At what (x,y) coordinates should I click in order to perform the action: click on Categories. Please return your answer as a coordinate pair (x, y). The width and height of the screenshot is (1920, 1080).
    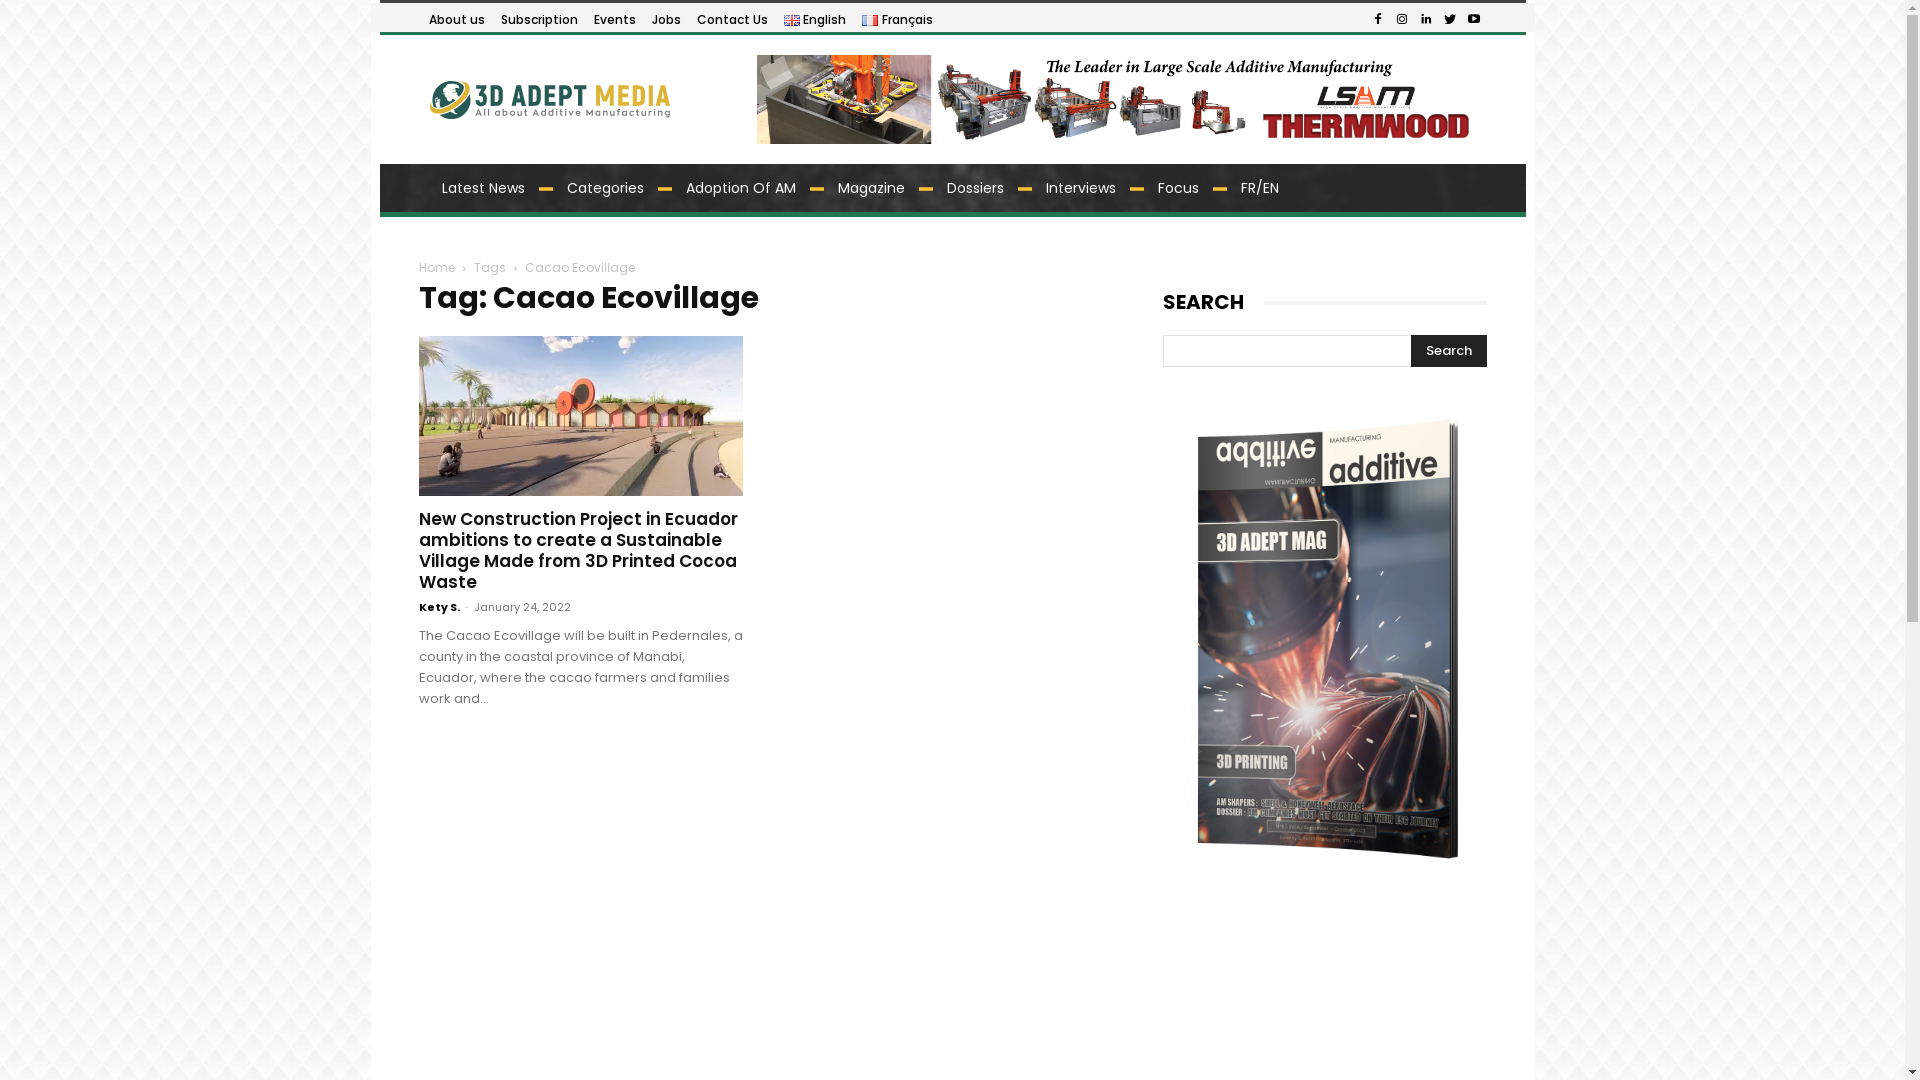
    Looking at the image, I should click on (604, 188).